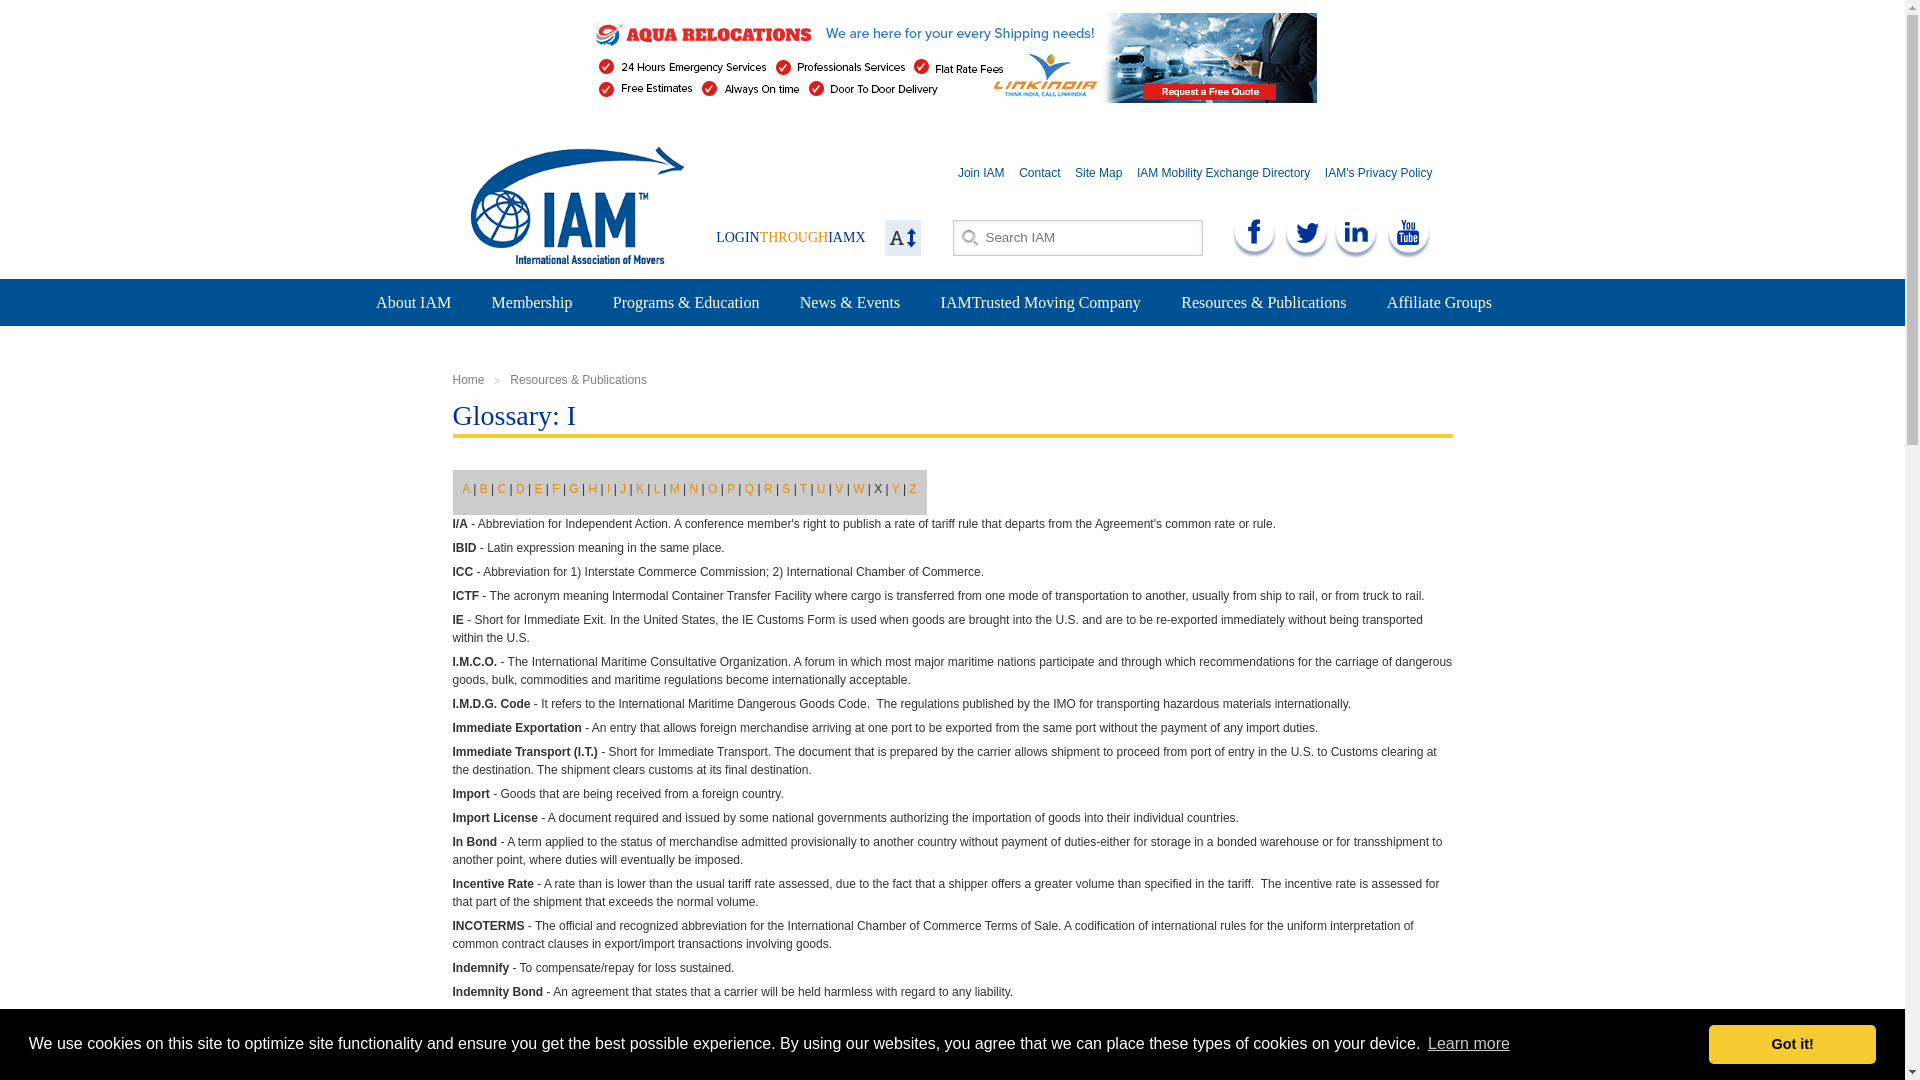 This screenshot has height=1080, width=1920. I want to click on Learn more, so click(1468, 1044).